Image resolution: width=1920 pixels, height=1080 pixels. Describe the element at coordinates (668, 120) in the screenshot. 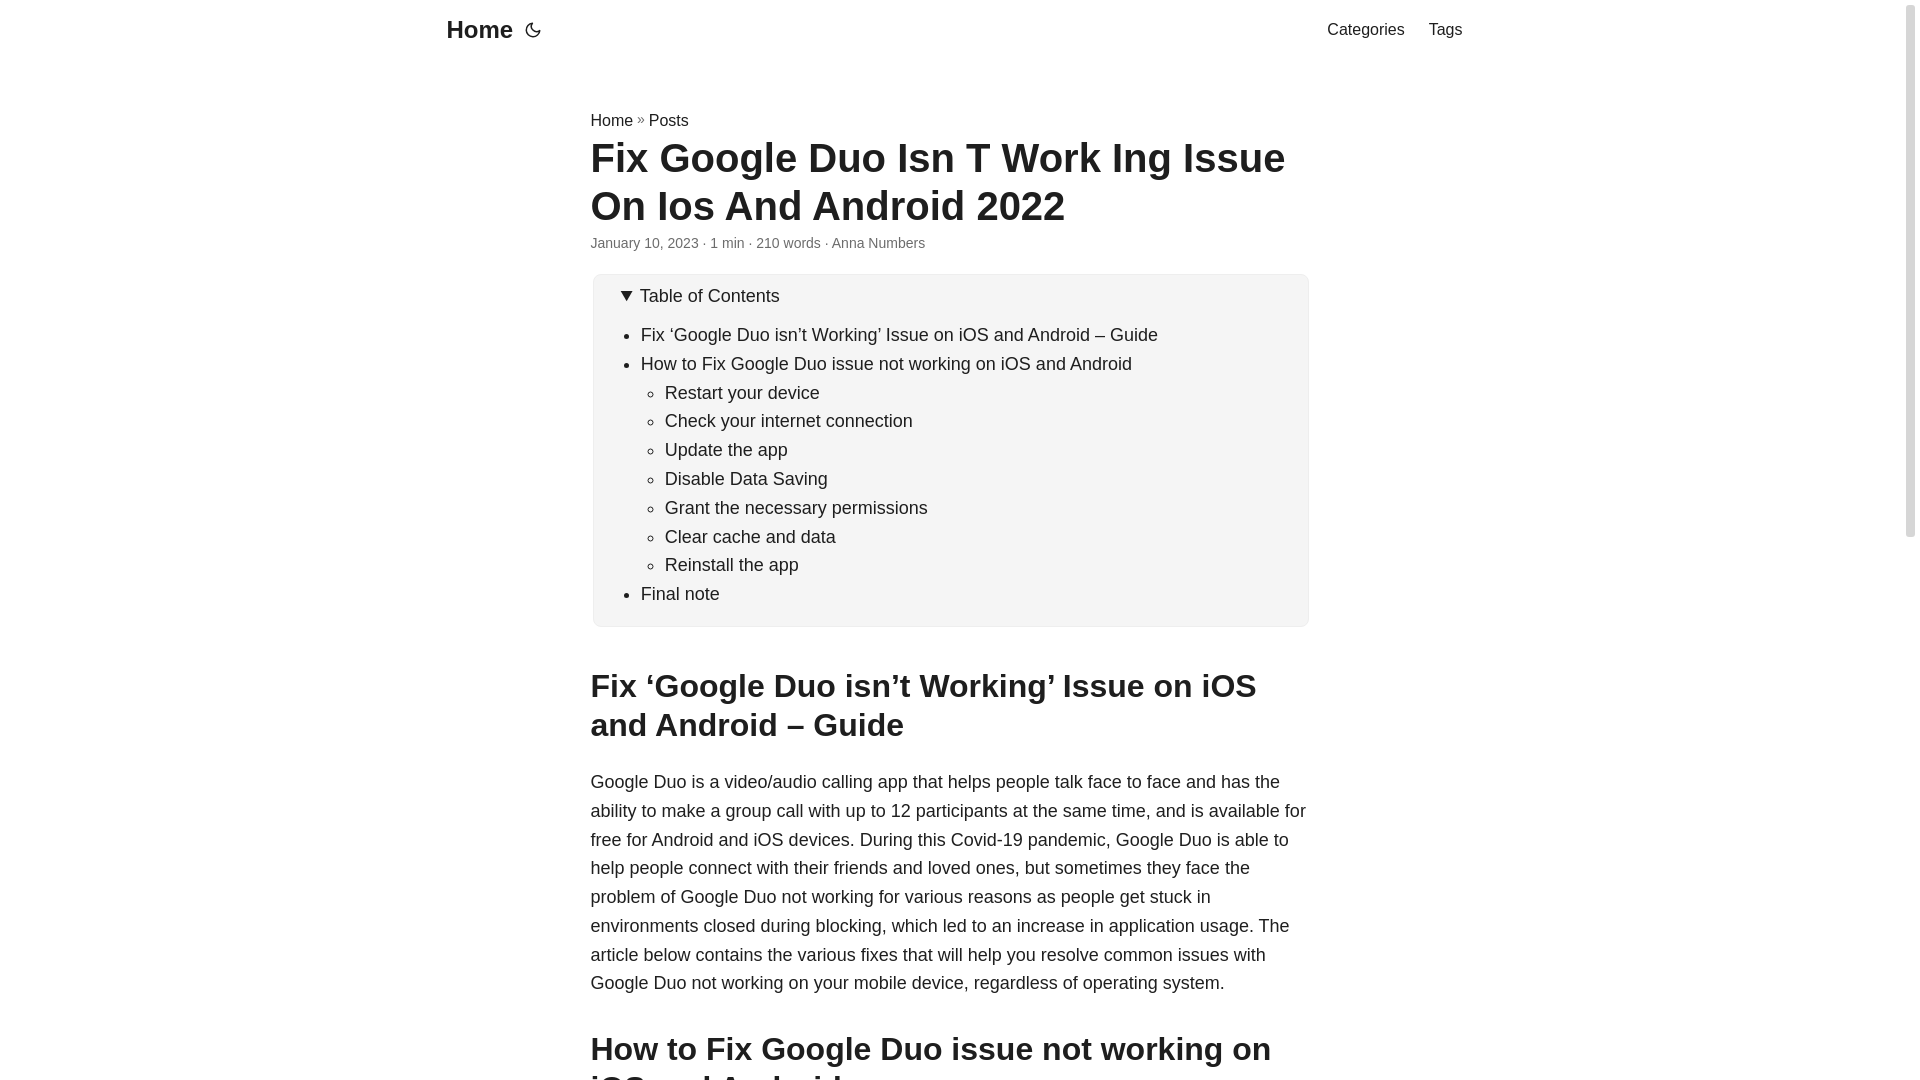

I see `Posts` at that location.